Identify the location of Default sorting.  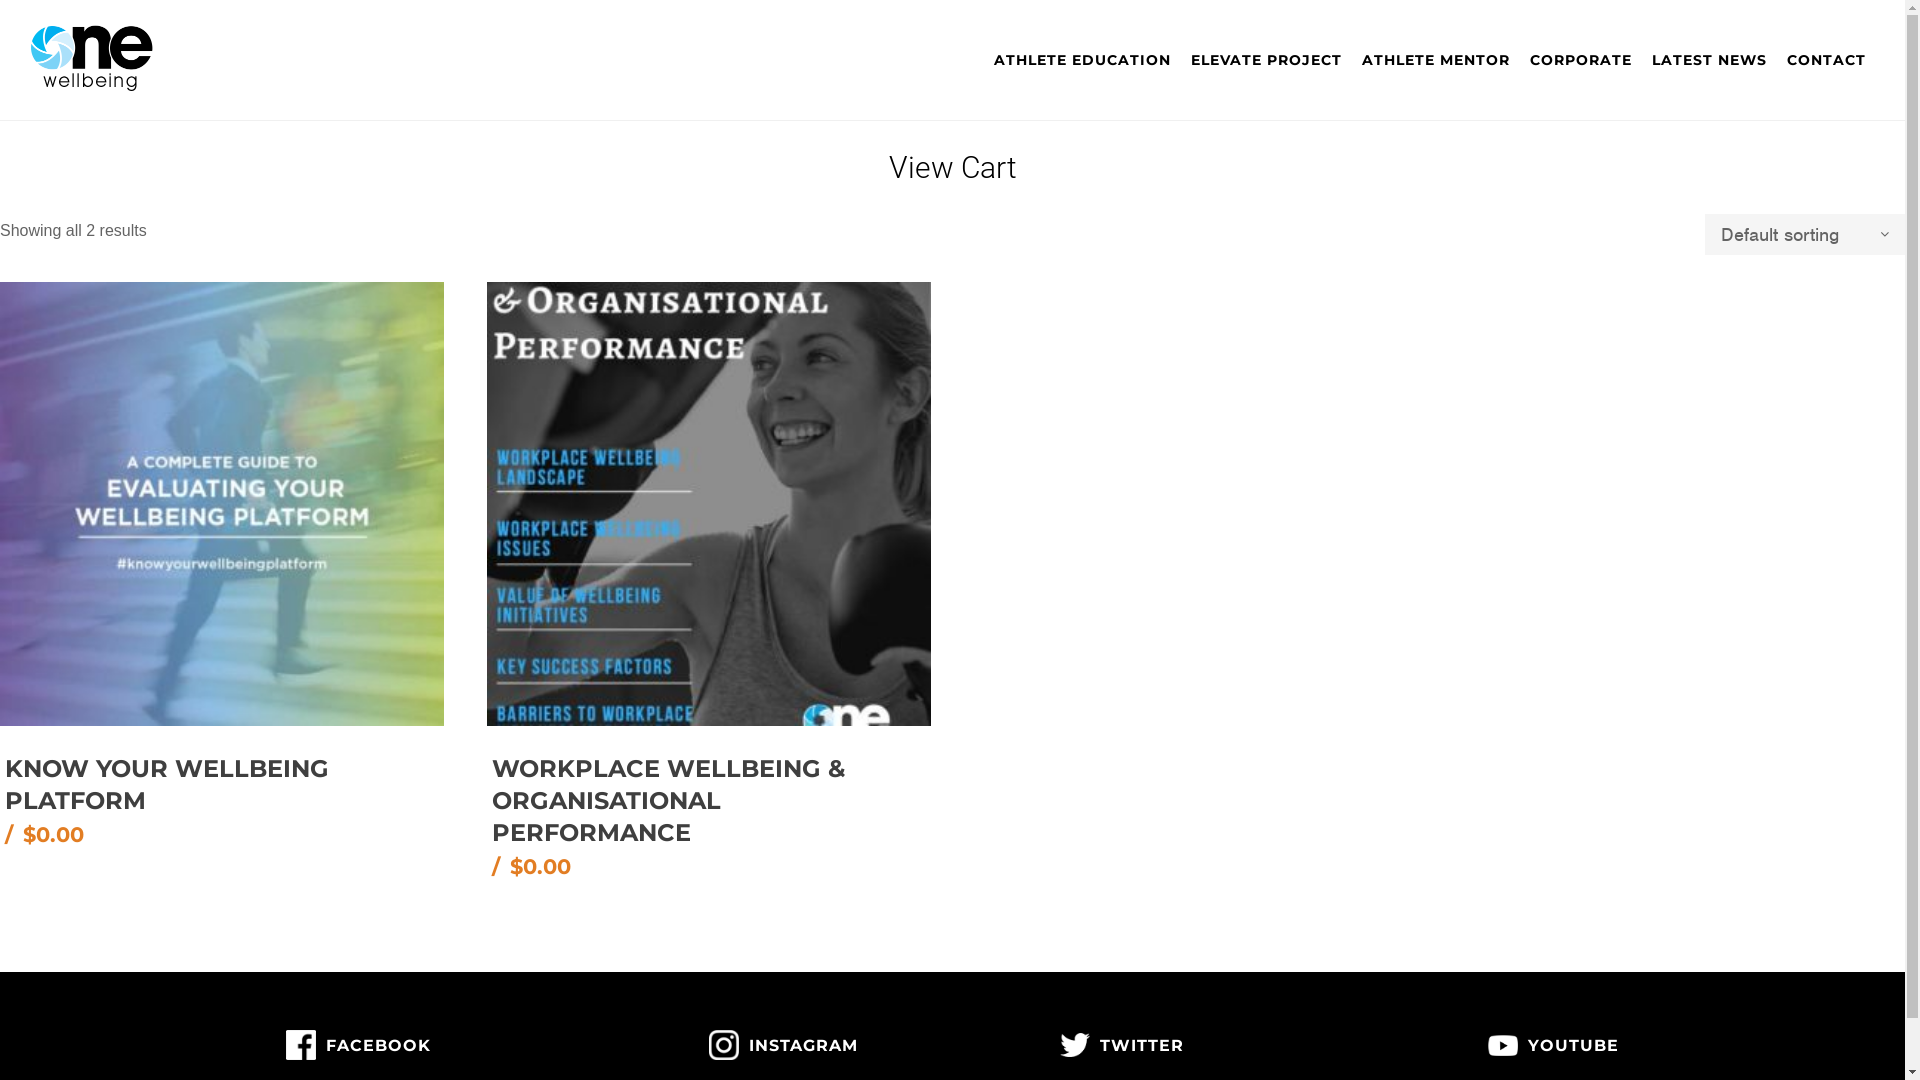
(1805, 234).